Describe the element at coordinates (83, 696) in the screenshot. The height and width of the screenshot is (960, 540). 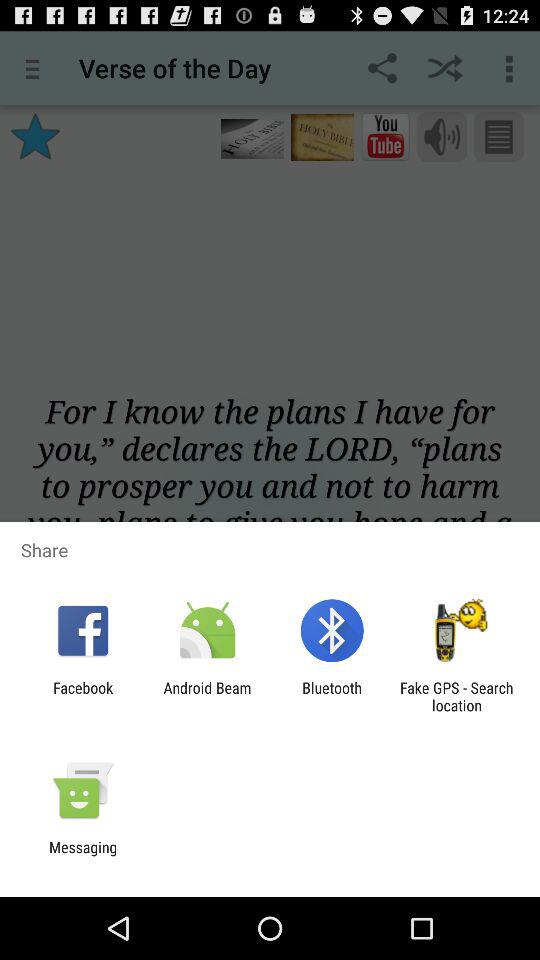
I see `open app next to android beam` at that location.